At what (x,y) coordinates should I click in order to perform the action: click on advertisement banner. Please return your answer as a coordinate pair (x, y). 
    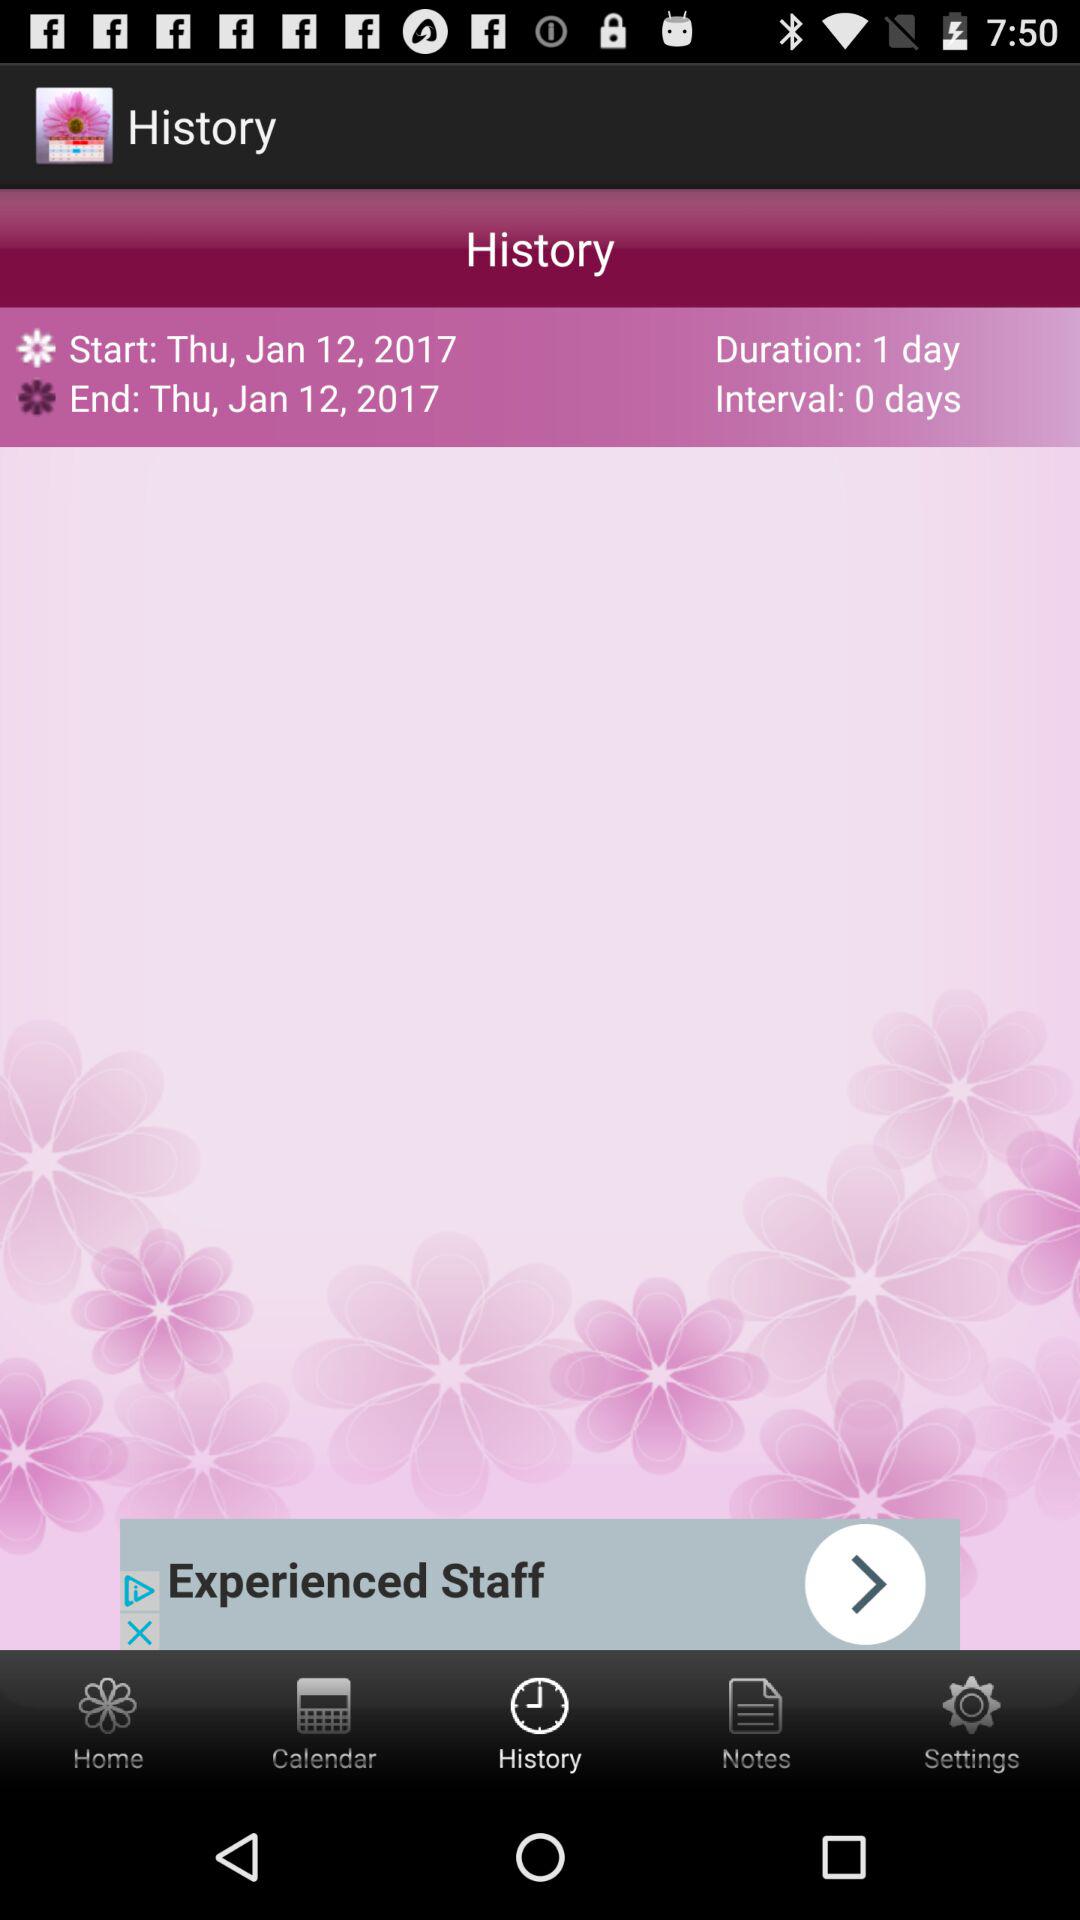
    Looking at the image, I should click on (540, 1584).